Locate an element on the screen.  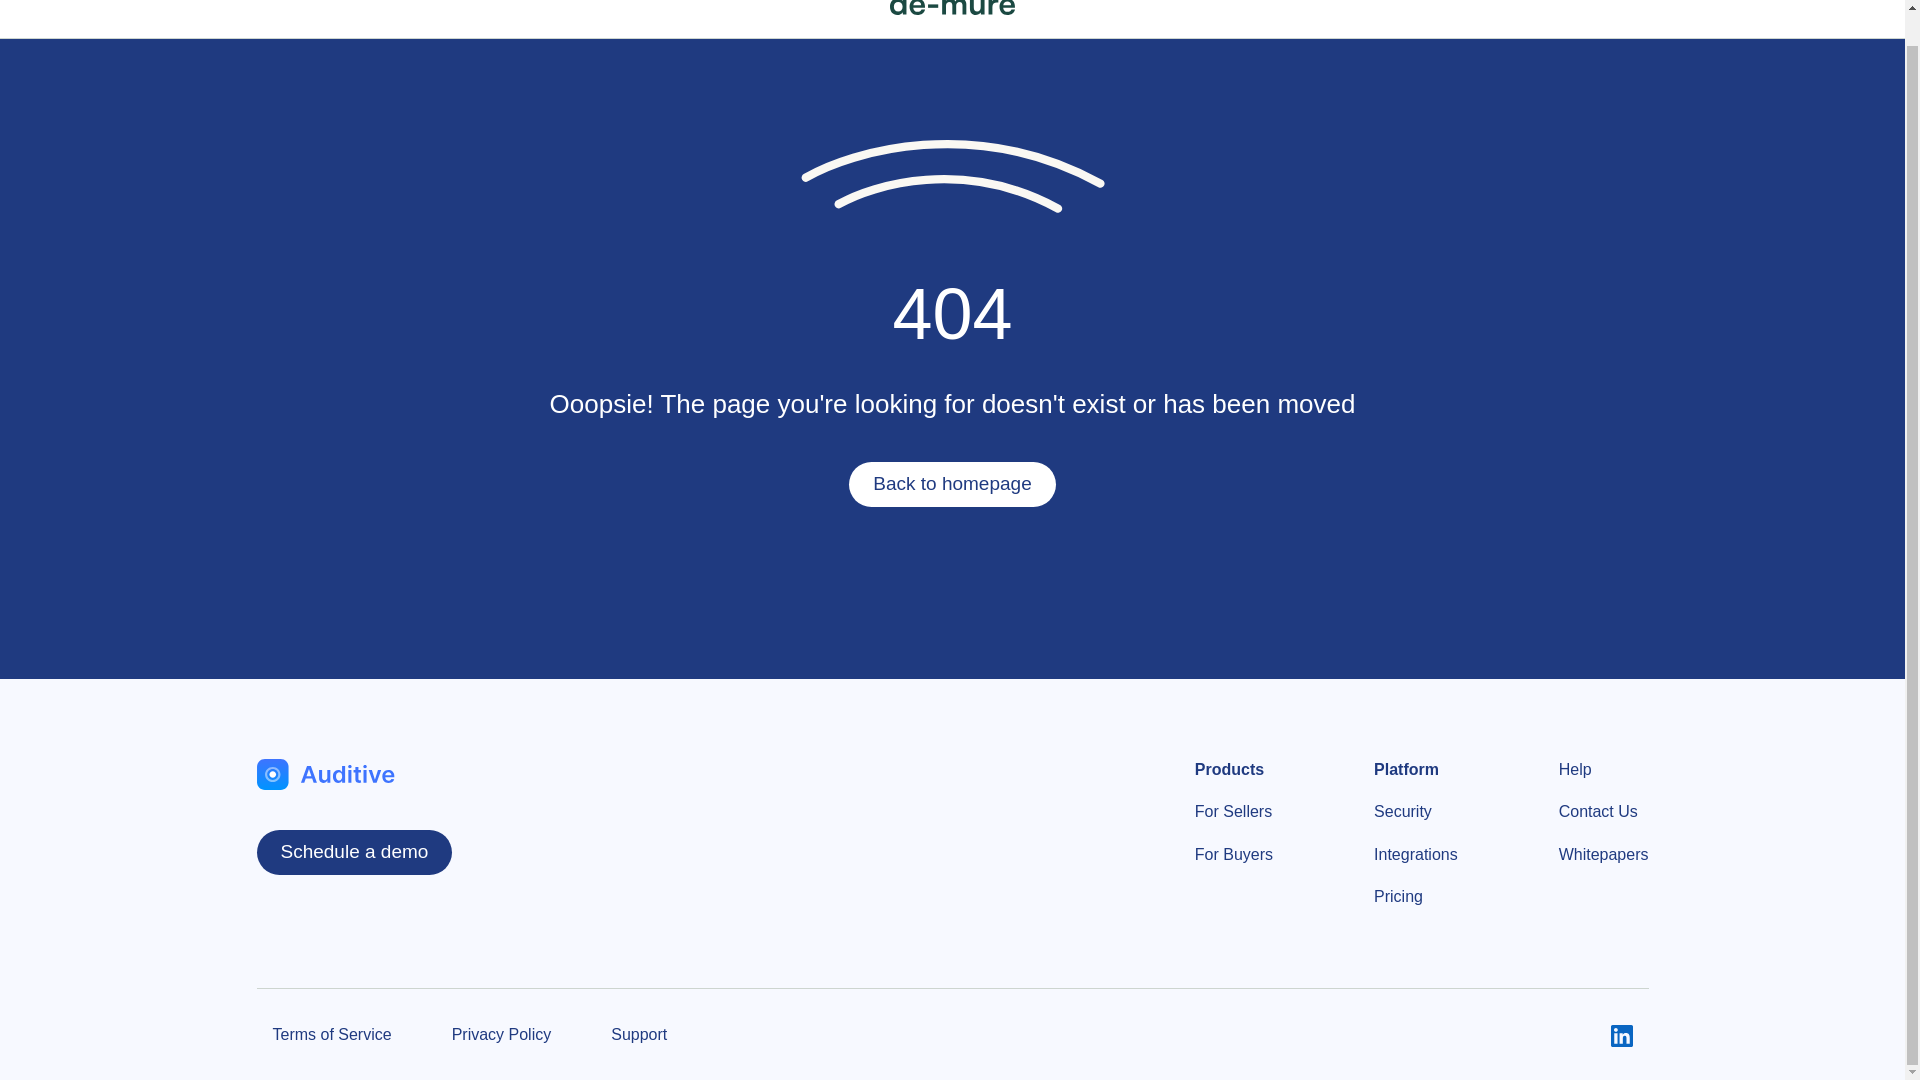
Schedule a demo is located at coordinates (353, 852).